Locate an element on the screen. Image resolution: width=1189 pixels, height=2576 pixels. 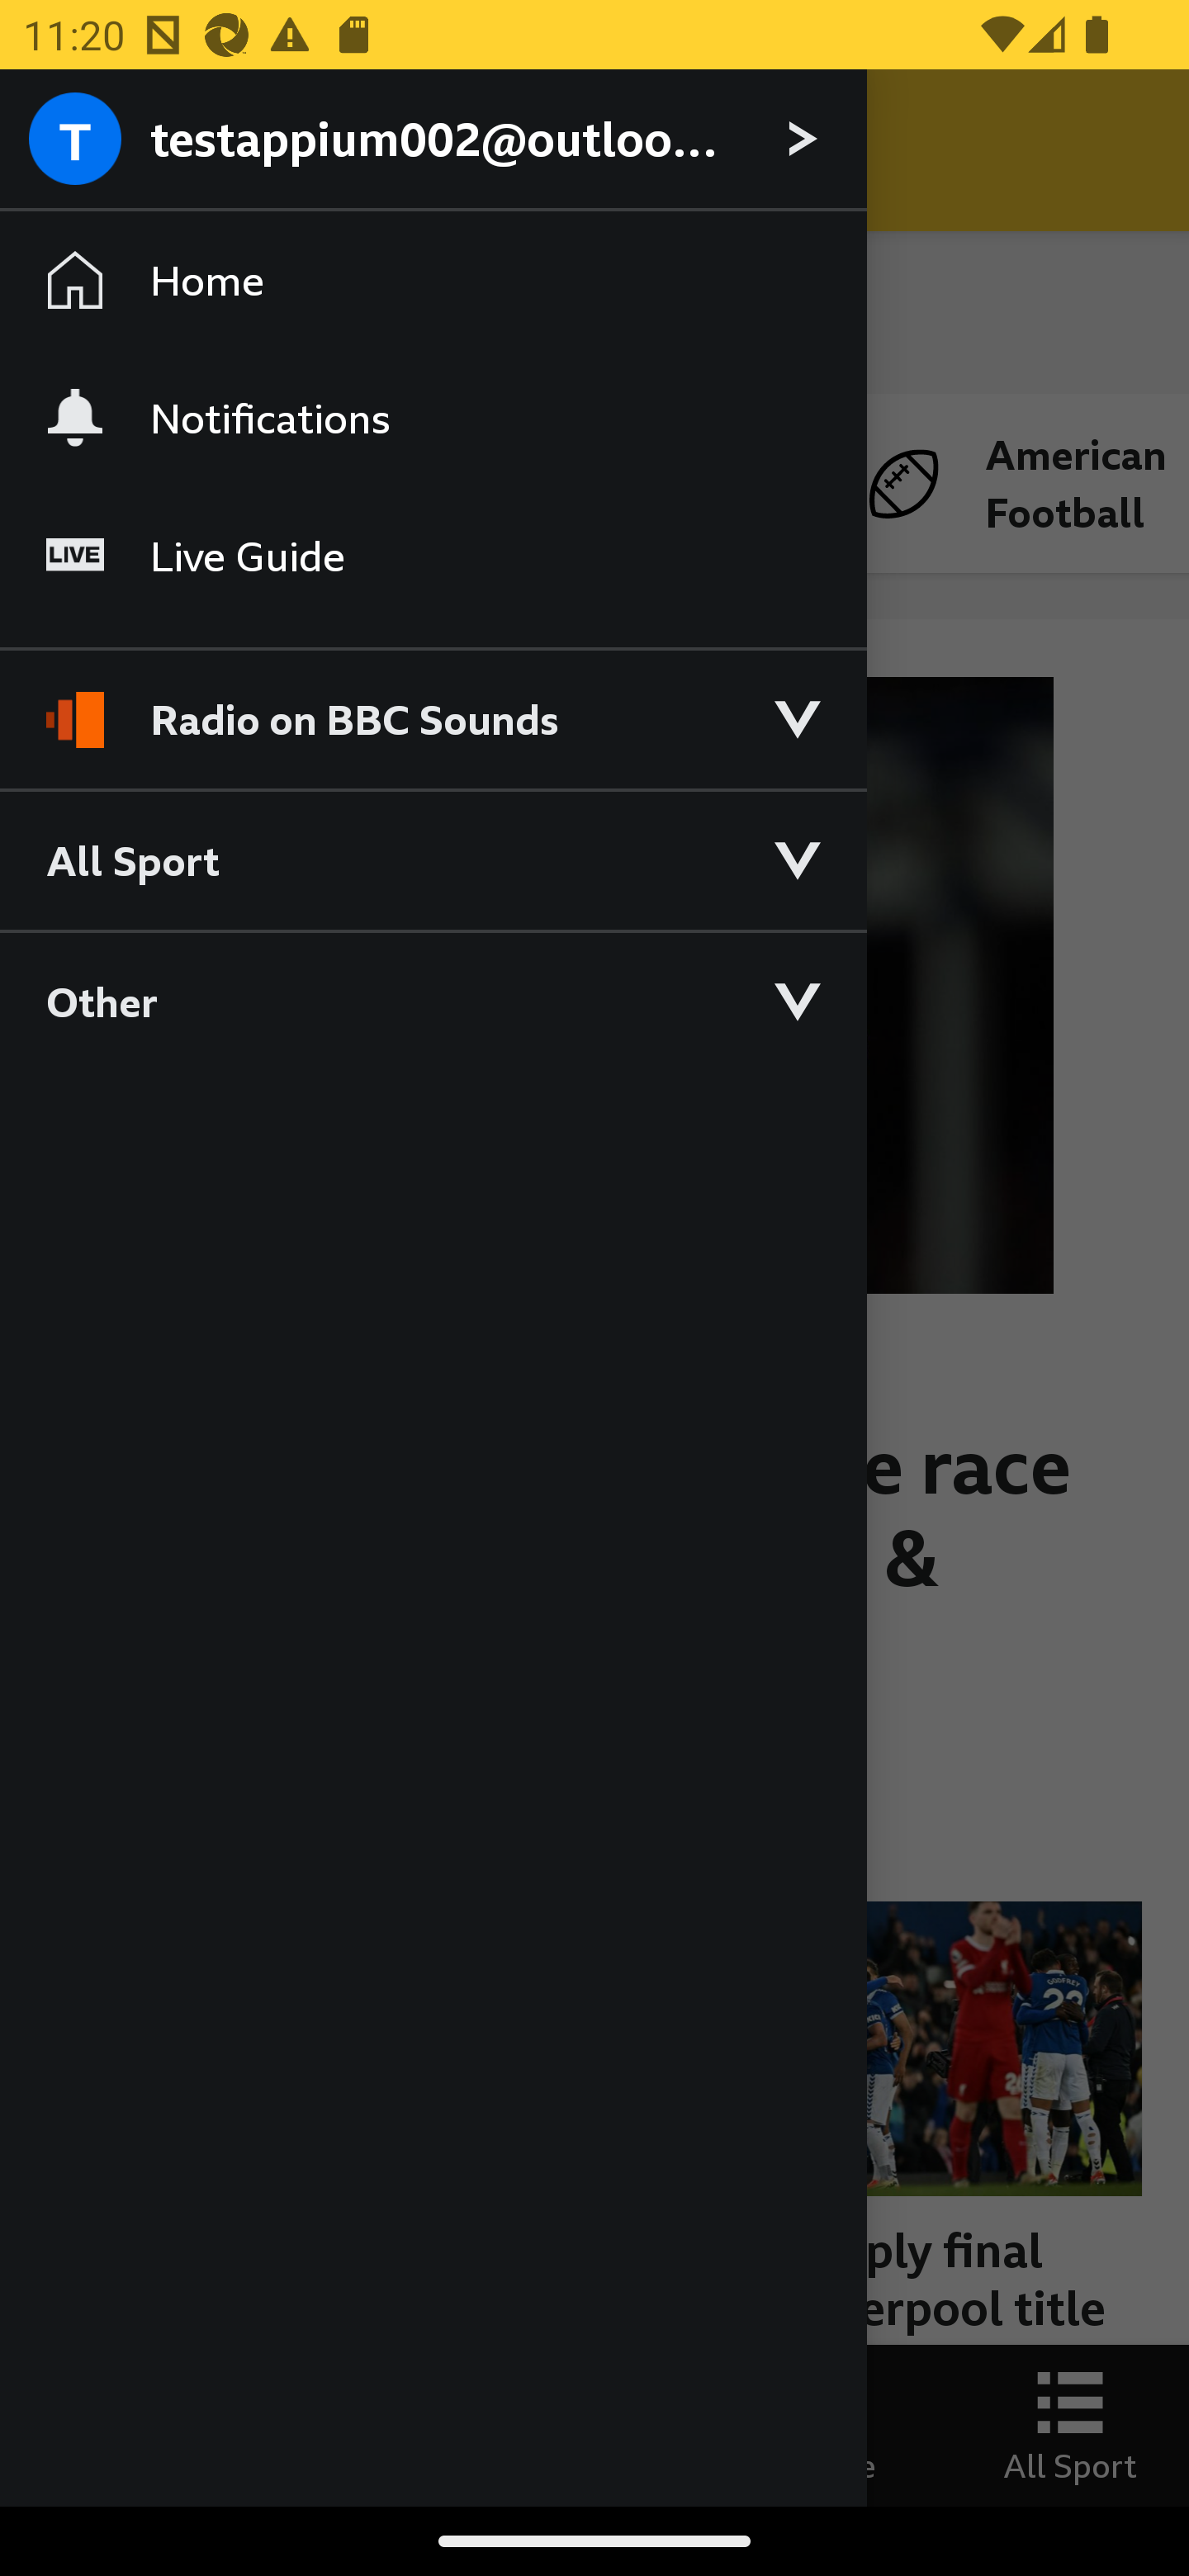
testappium002@outlook.com is located at coordinates (433, 140).